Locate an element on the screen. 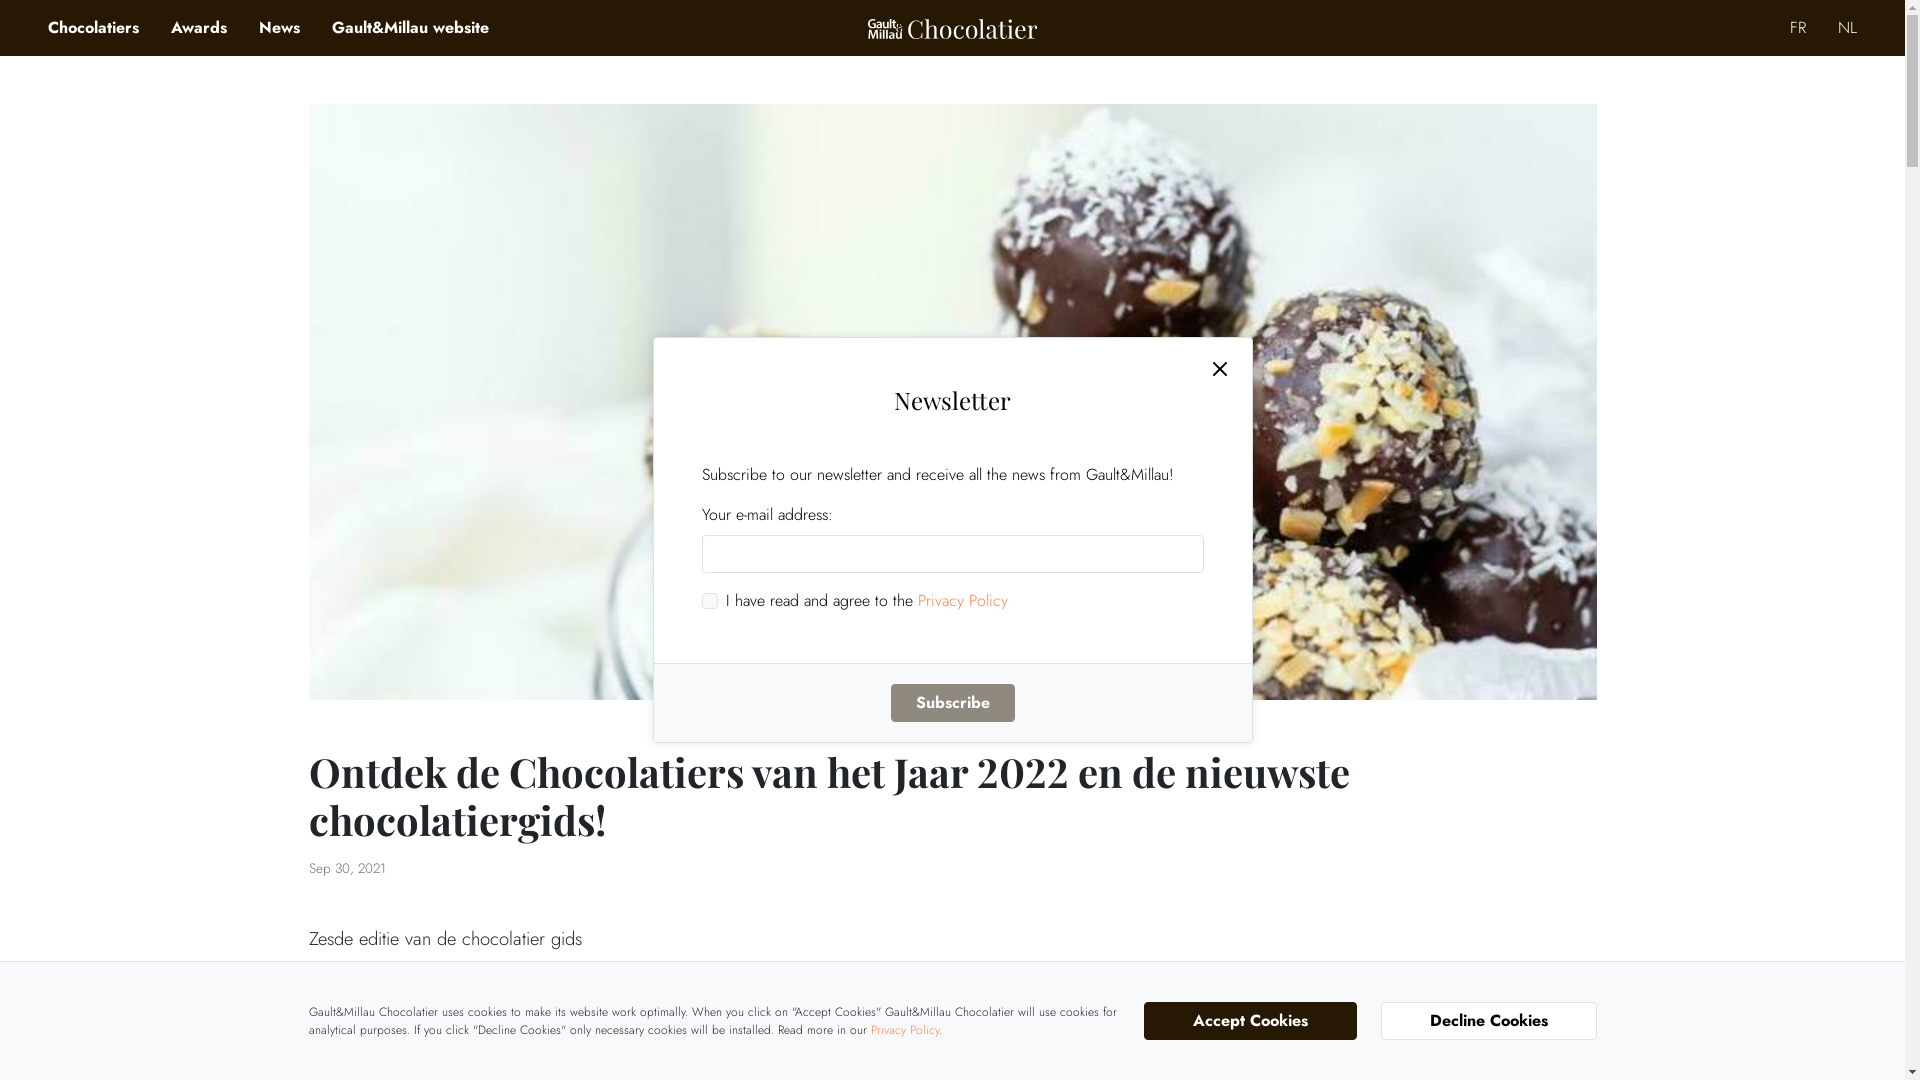 The image size is (1920, 1080). NL is located at coordinates (1848, 28).